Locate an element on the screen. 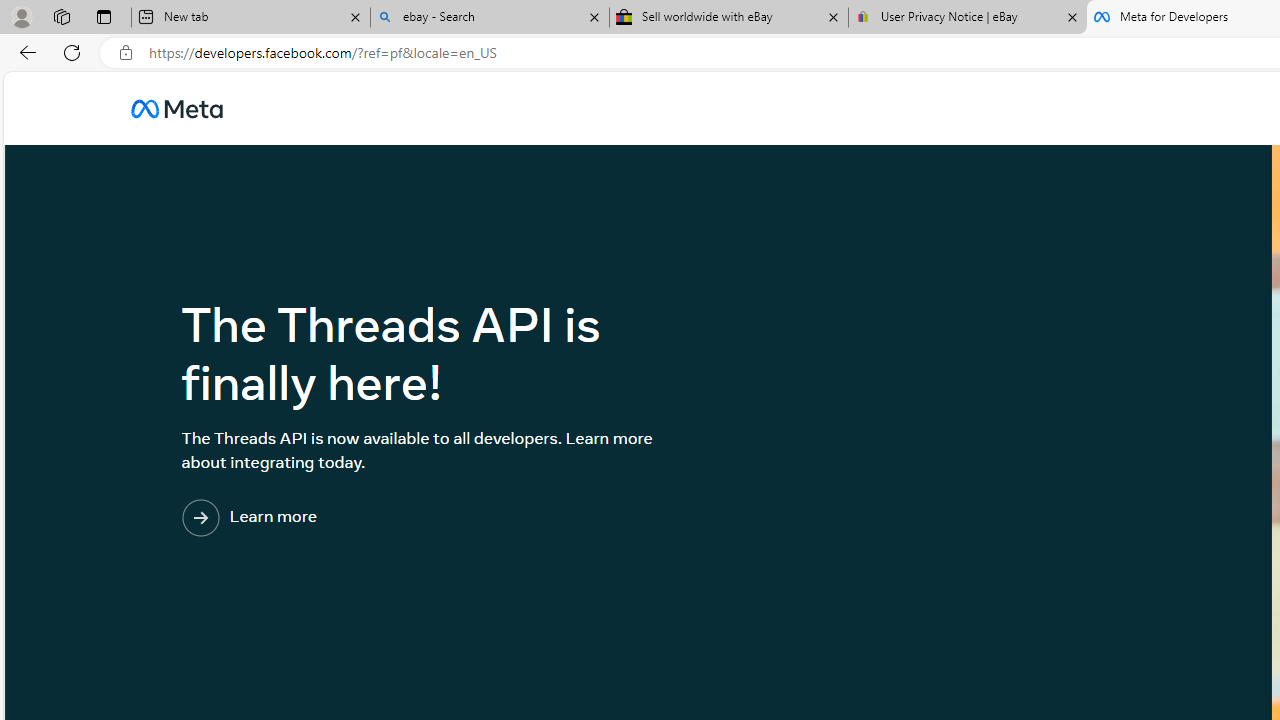  Sell worldwide with eBay is located at coordinates (729, 18).